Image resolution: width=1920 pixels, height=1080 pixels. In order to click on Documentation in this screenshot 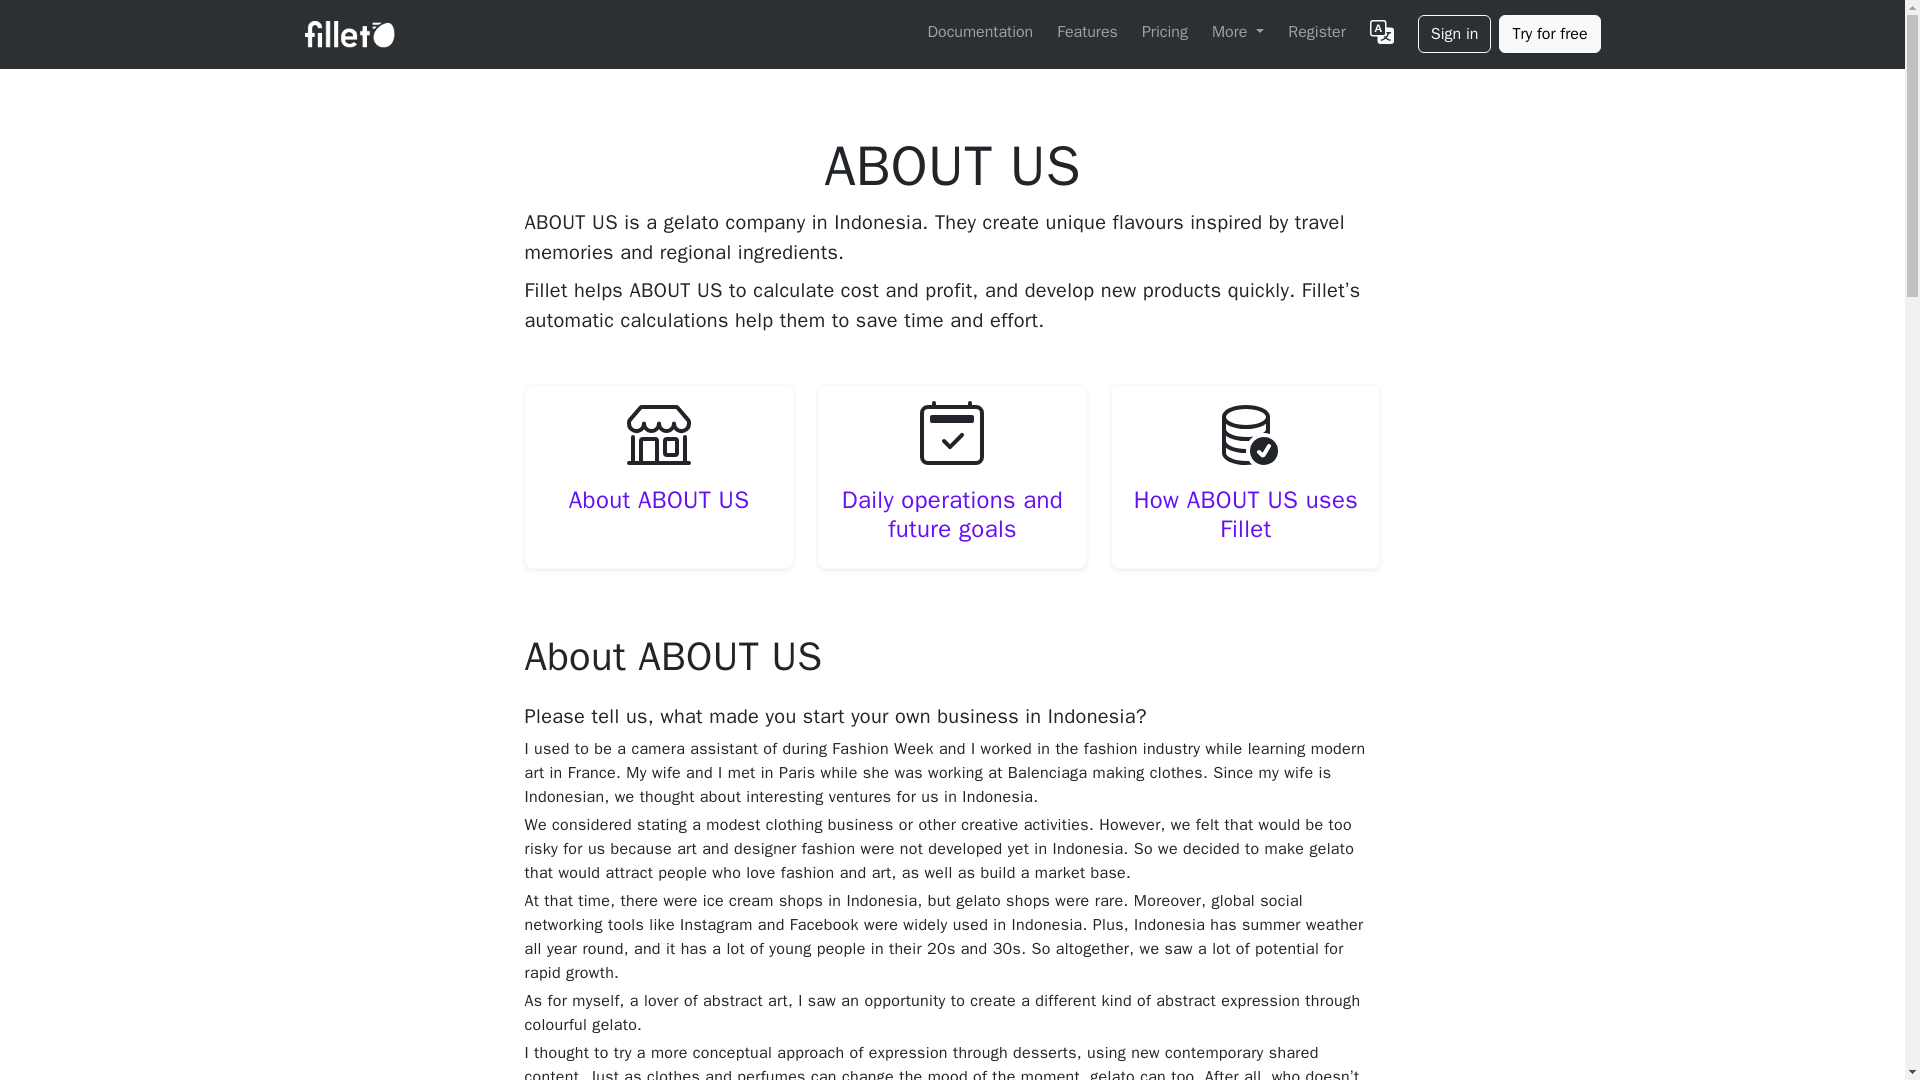, I will do `click(980, 31)`.